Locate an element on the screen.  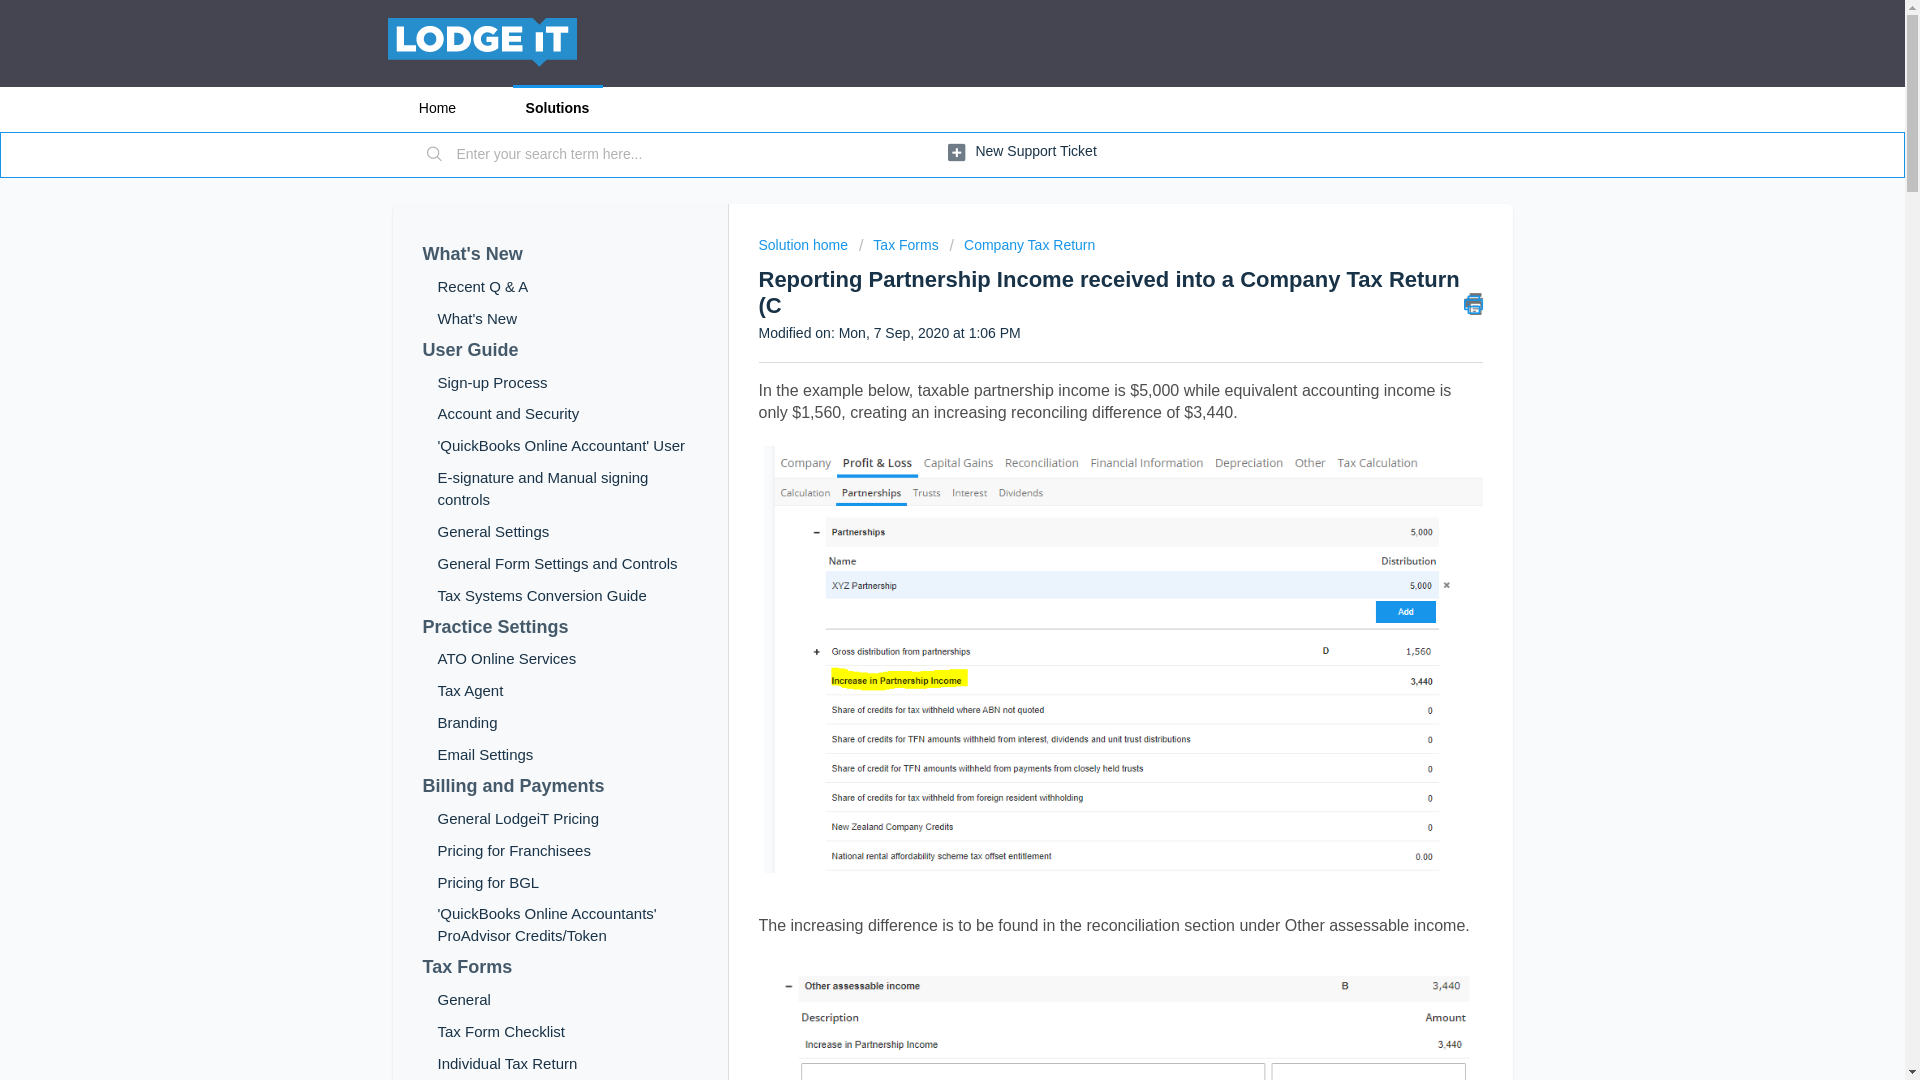
Recent Q & A is located at coordinates (568, 287).